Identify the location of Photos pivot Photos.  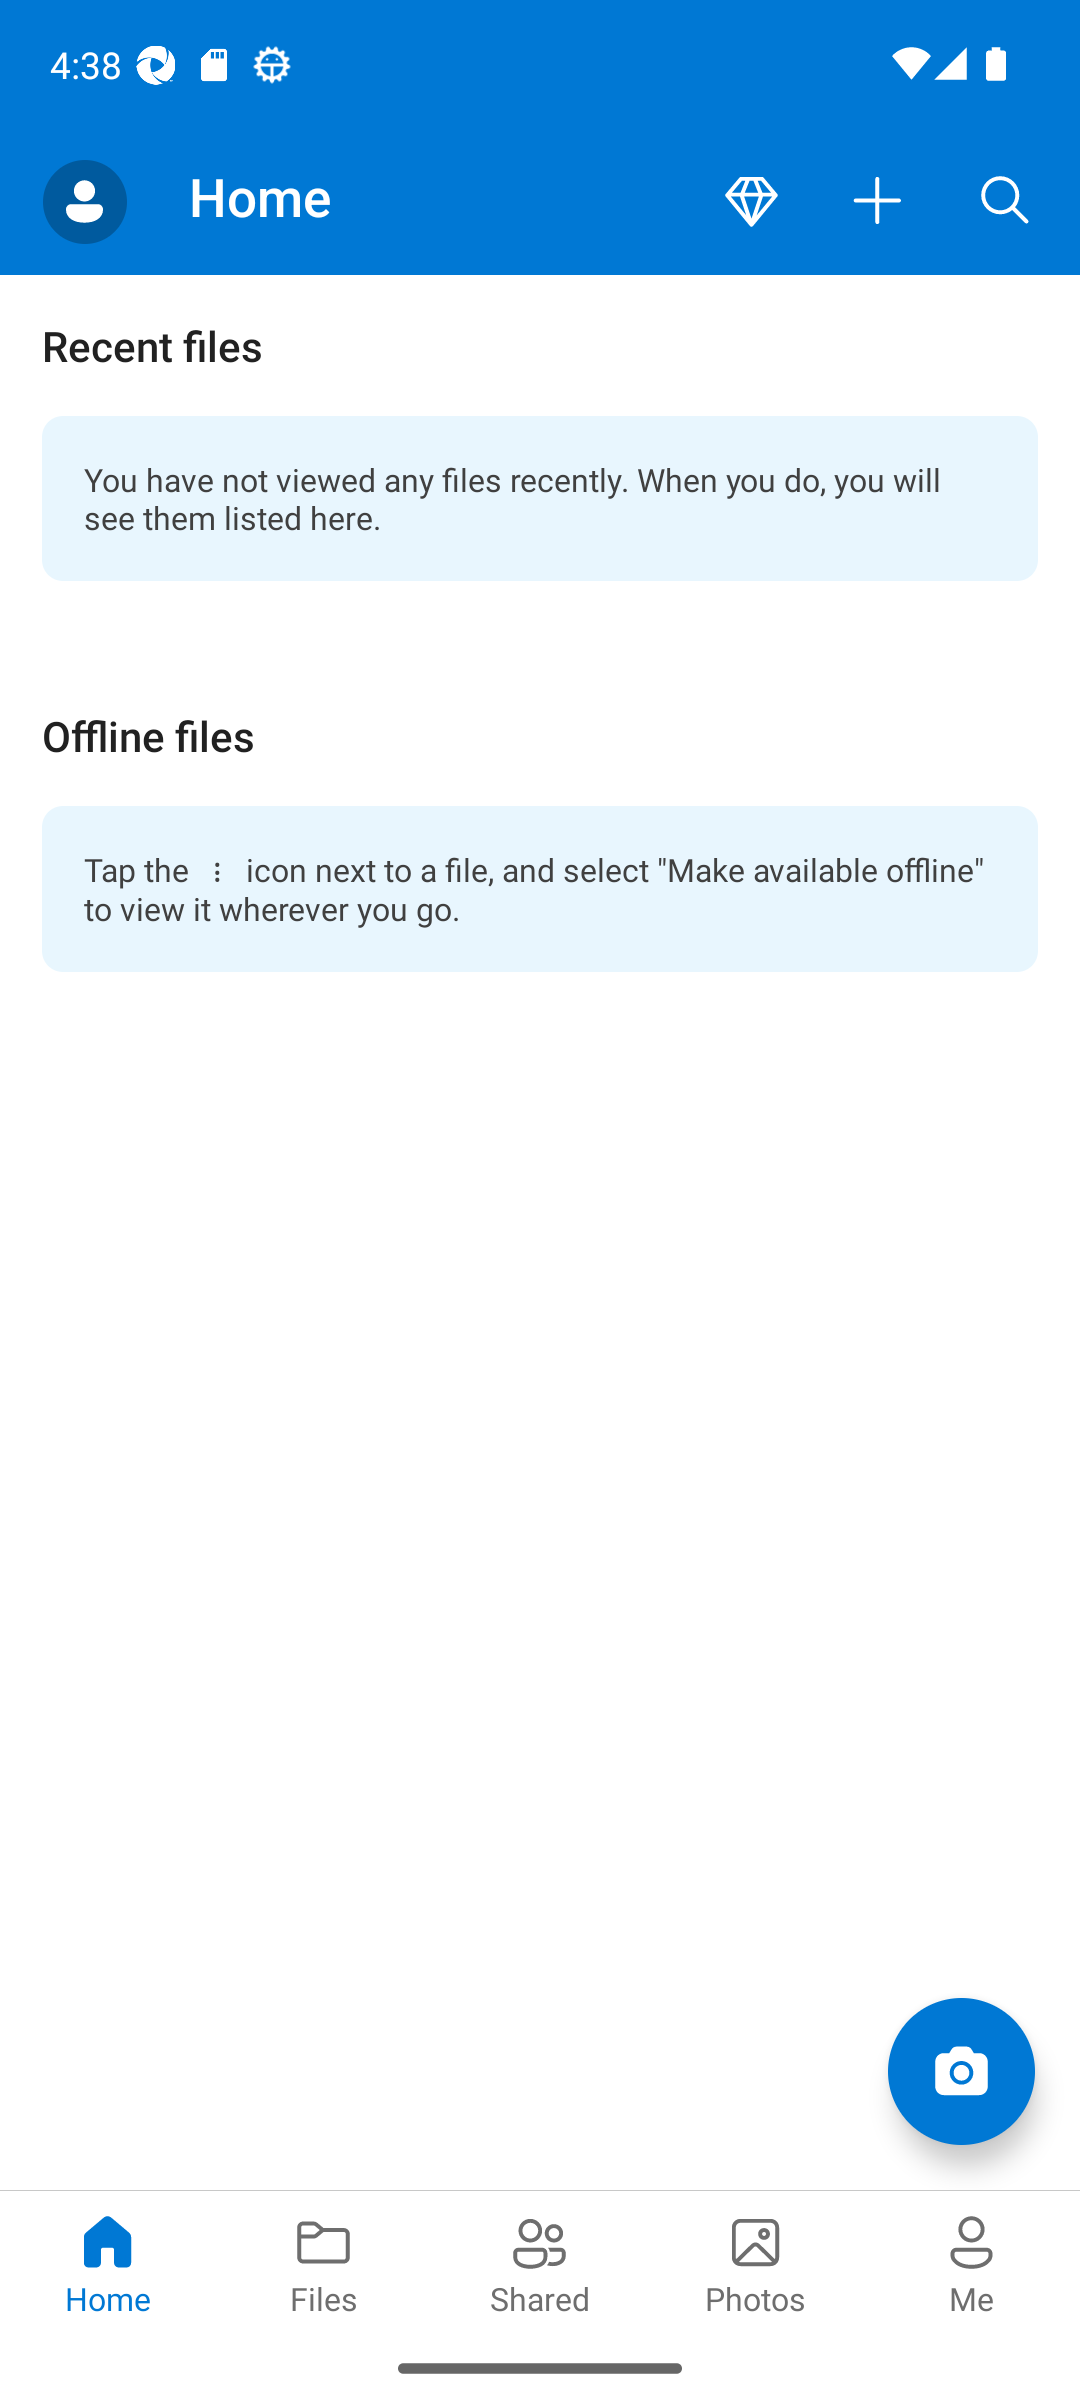
(756, 2262).